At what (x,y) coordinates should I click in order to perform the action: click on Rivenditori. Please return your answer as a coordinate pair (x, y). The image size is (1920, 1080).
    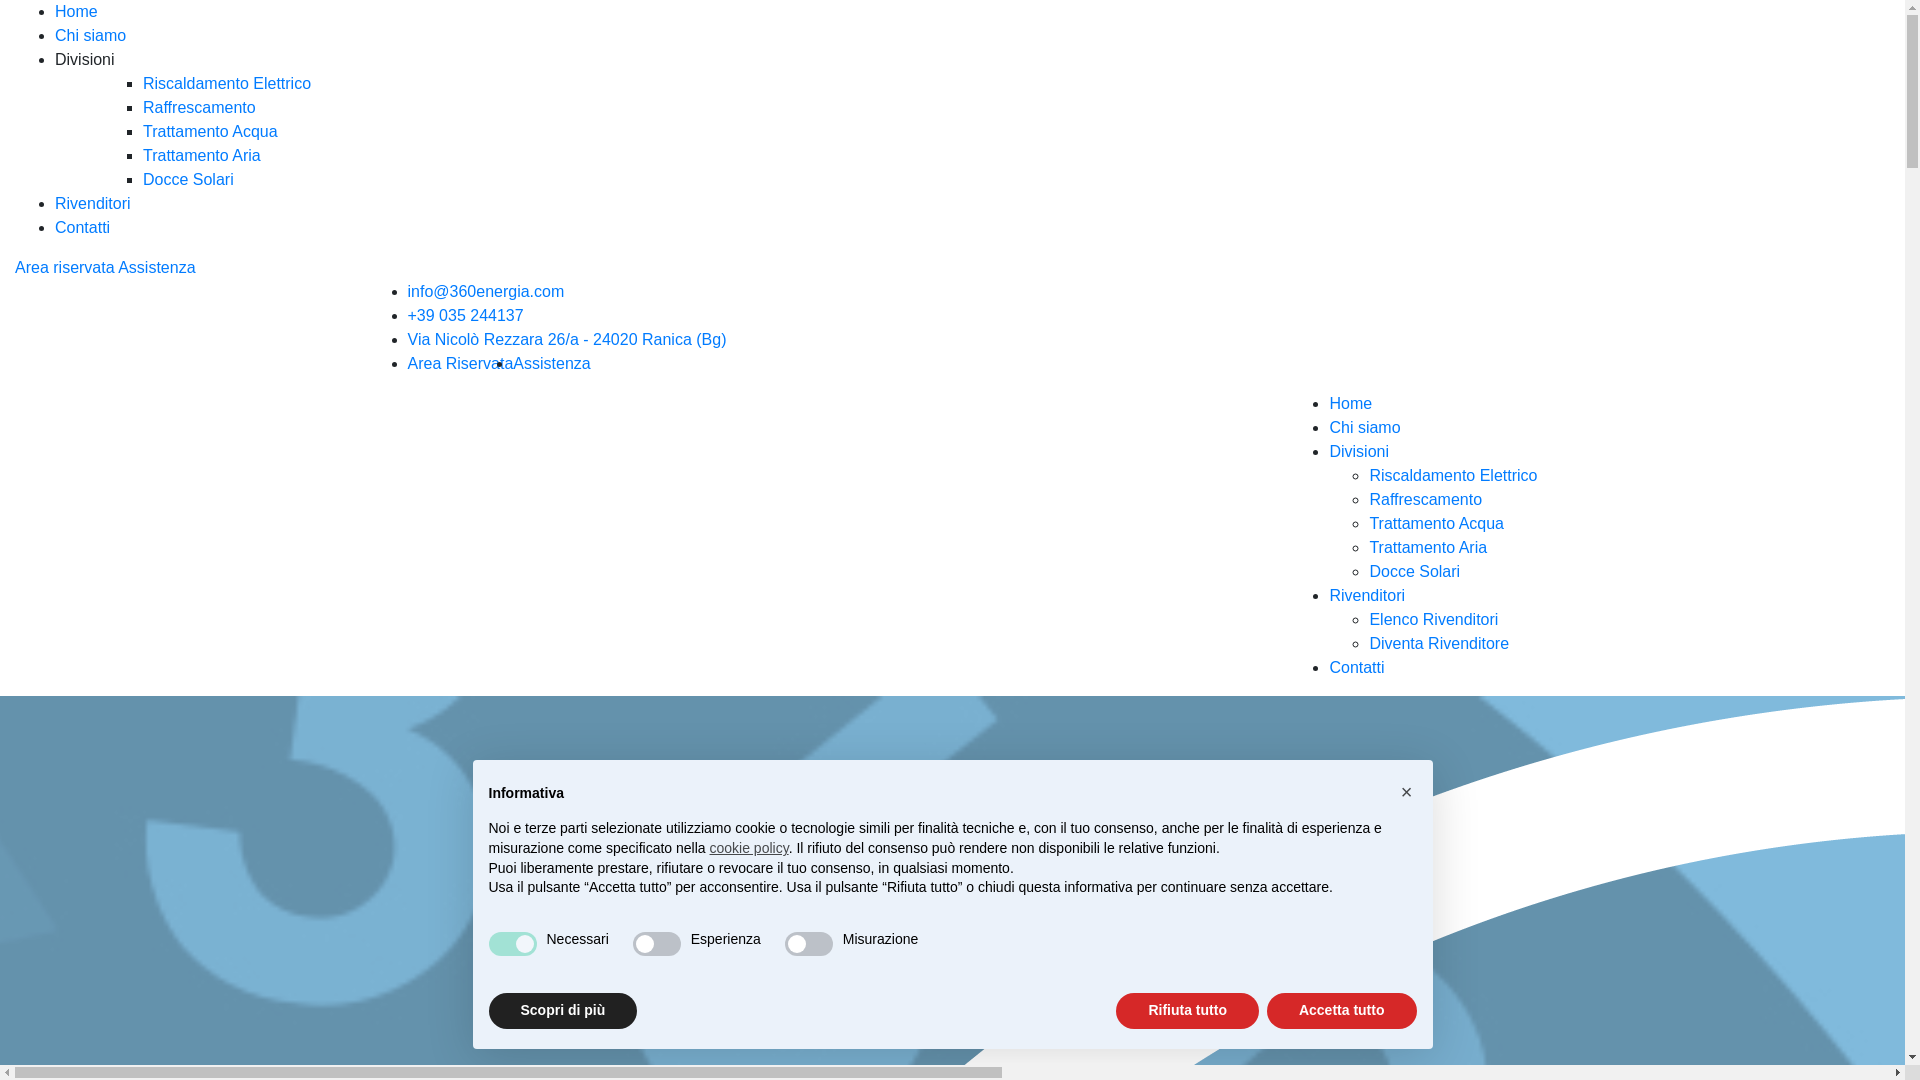
    Looking at the image, I should click on (93, 204).